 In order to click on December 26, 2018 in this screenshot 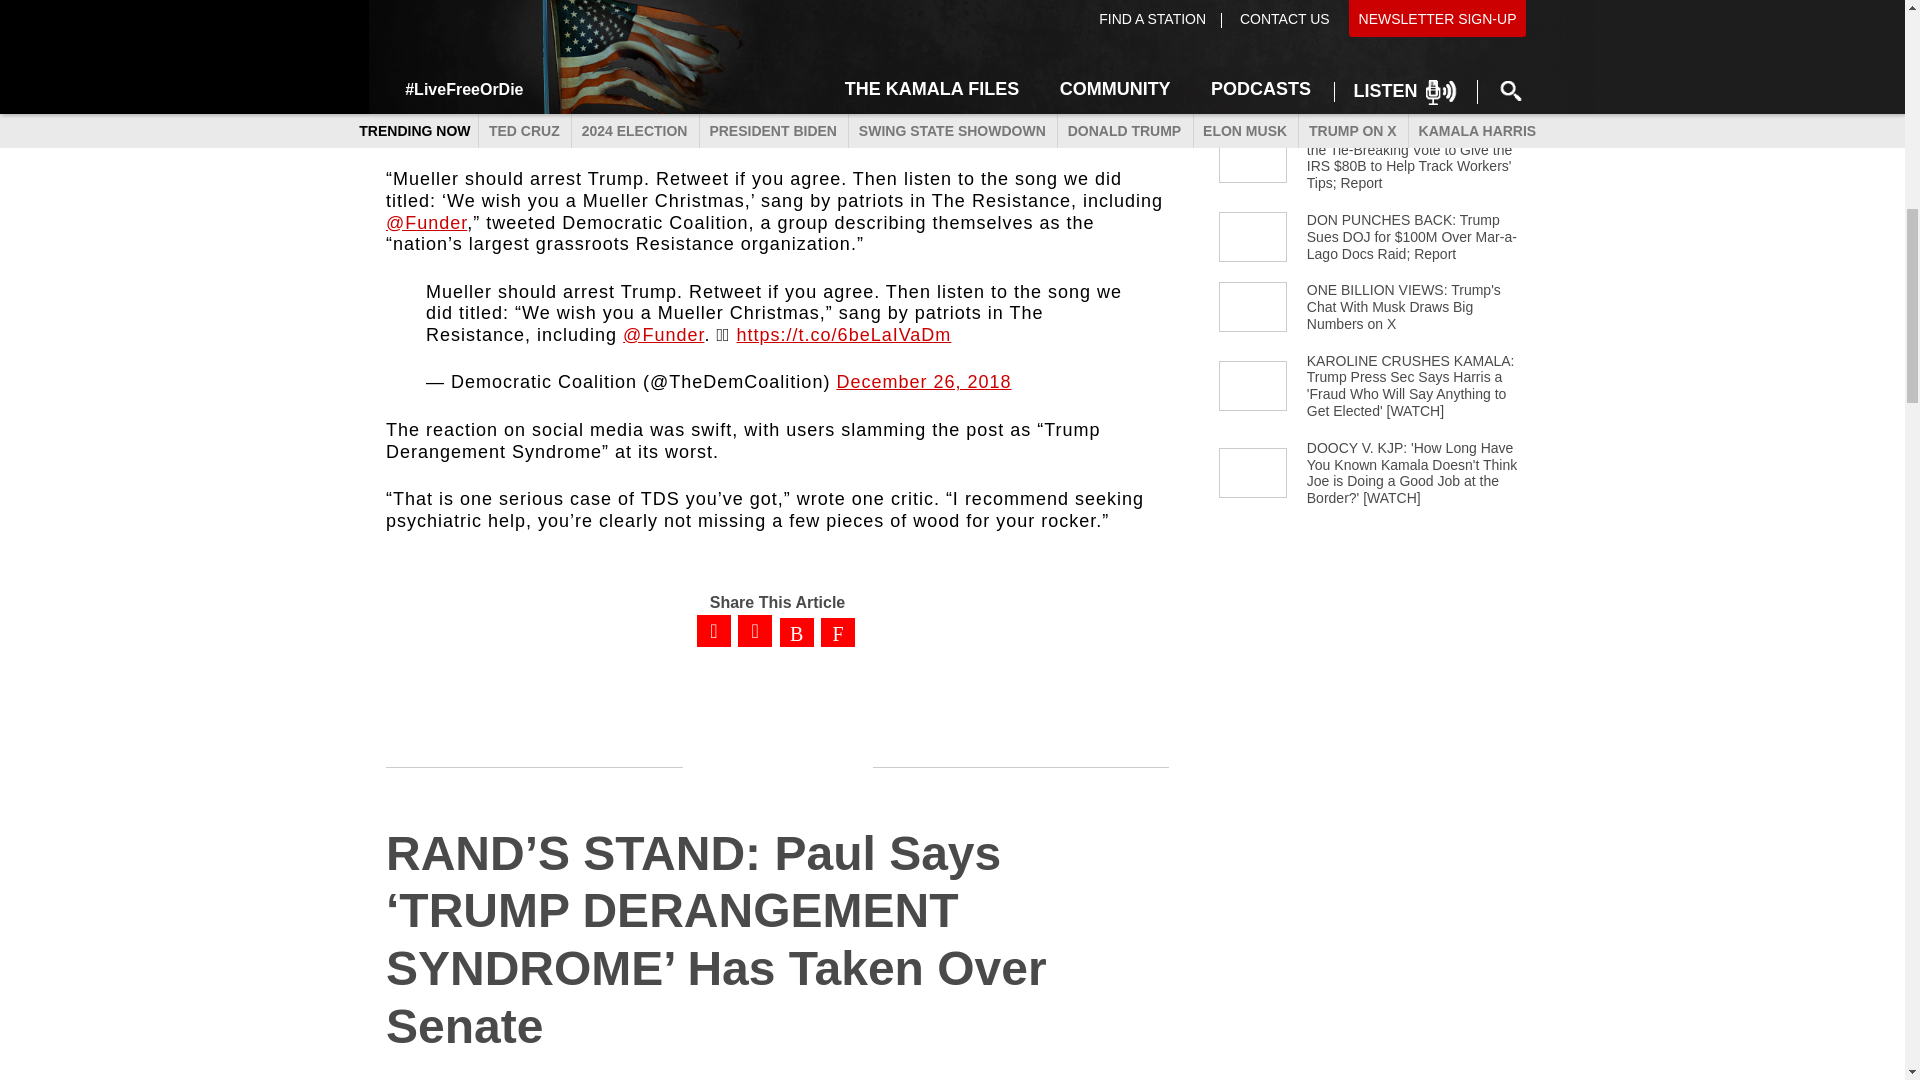, I will do `click(923, 382)`.